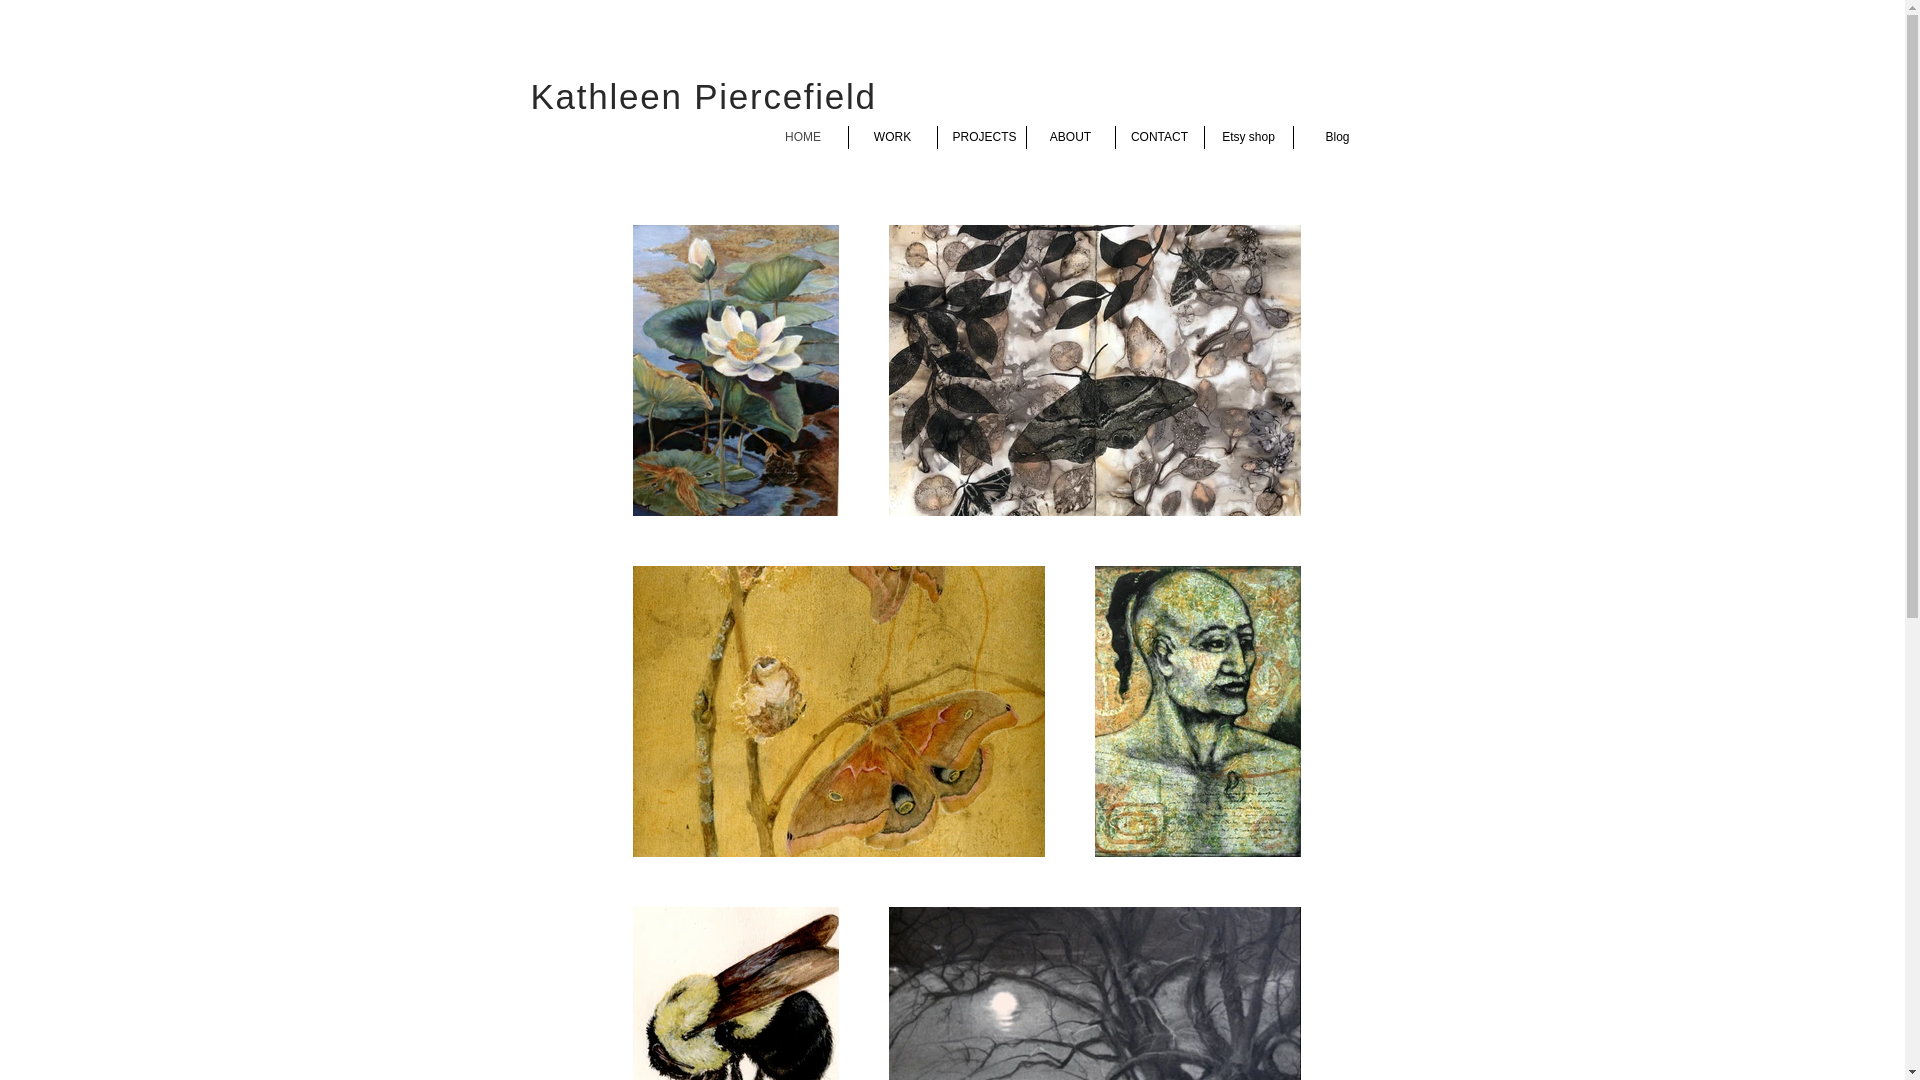 This screenshot has height=1080, width=1920. Describe the element at coordinates (982, 138) in the screenshot. I see `PROJECTS` at that location.